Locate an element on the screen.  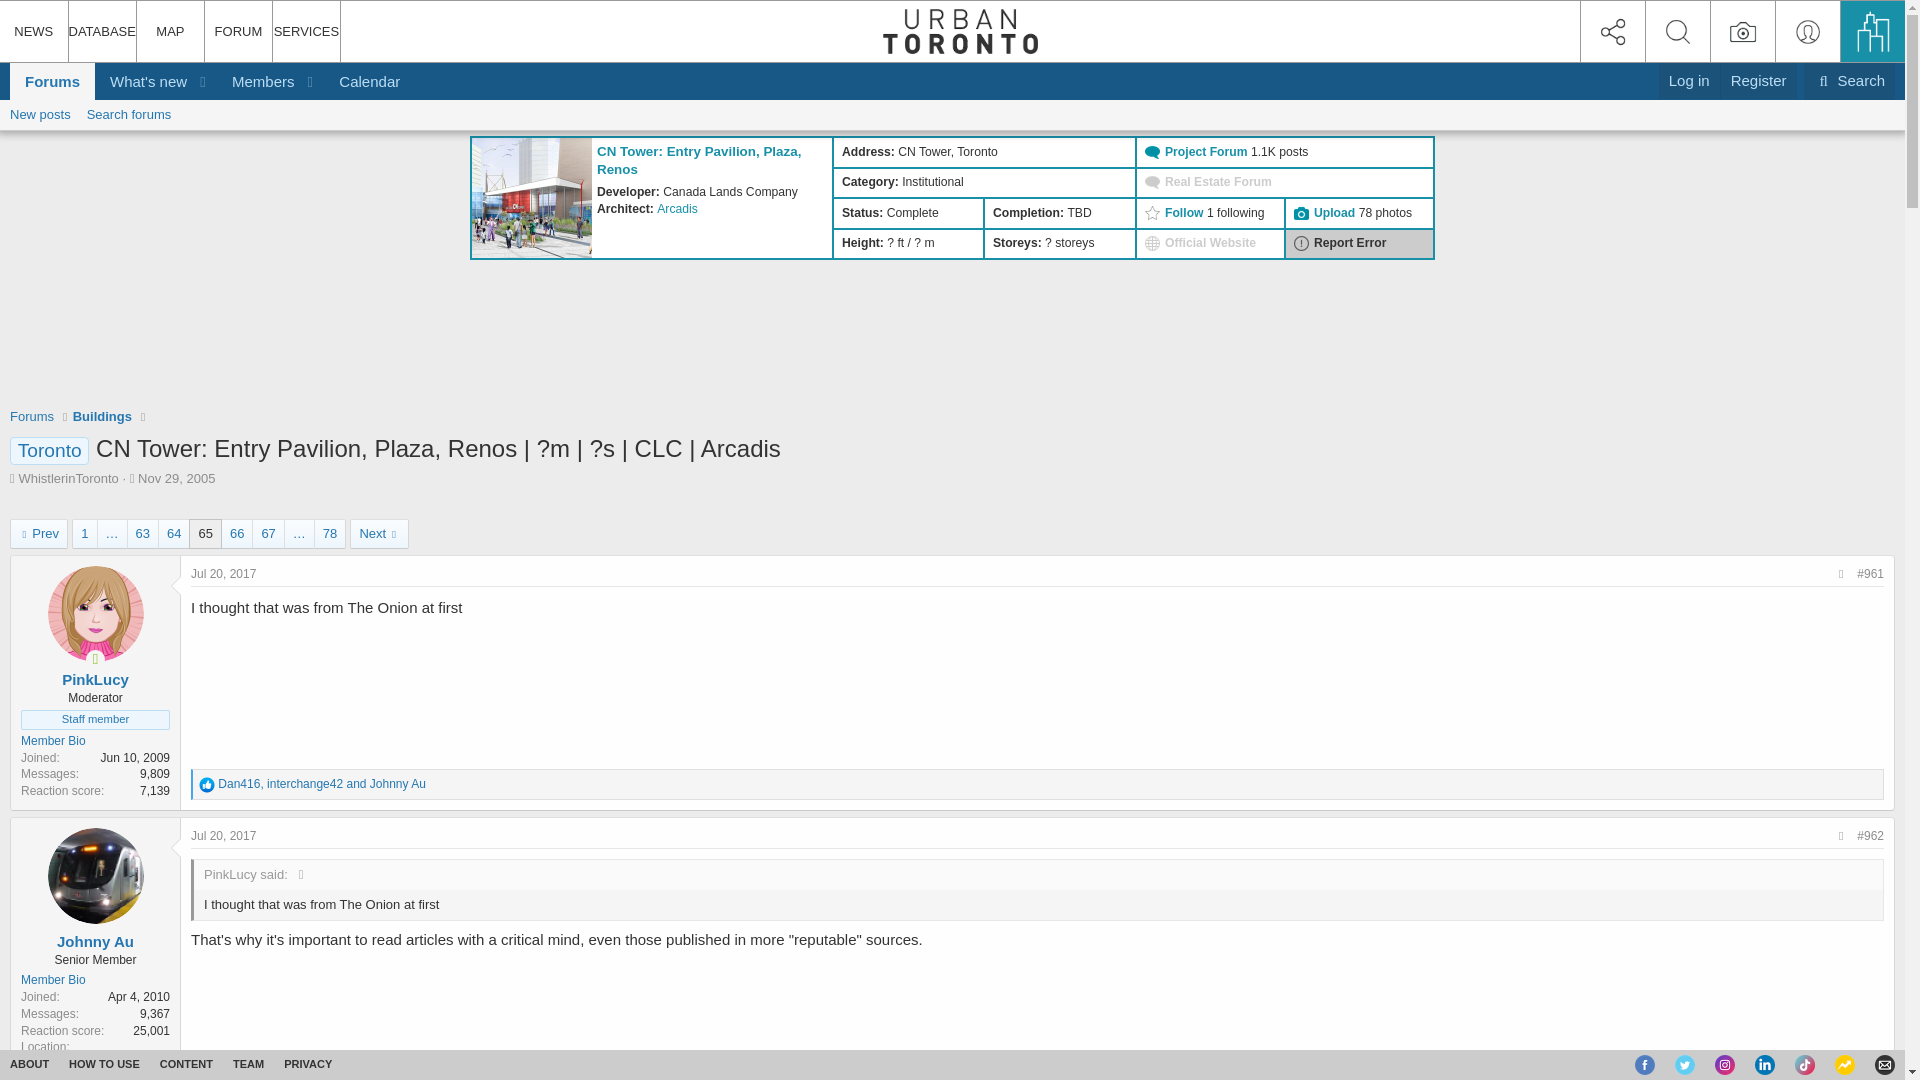
Search forums is located at coordinates (222, 836).